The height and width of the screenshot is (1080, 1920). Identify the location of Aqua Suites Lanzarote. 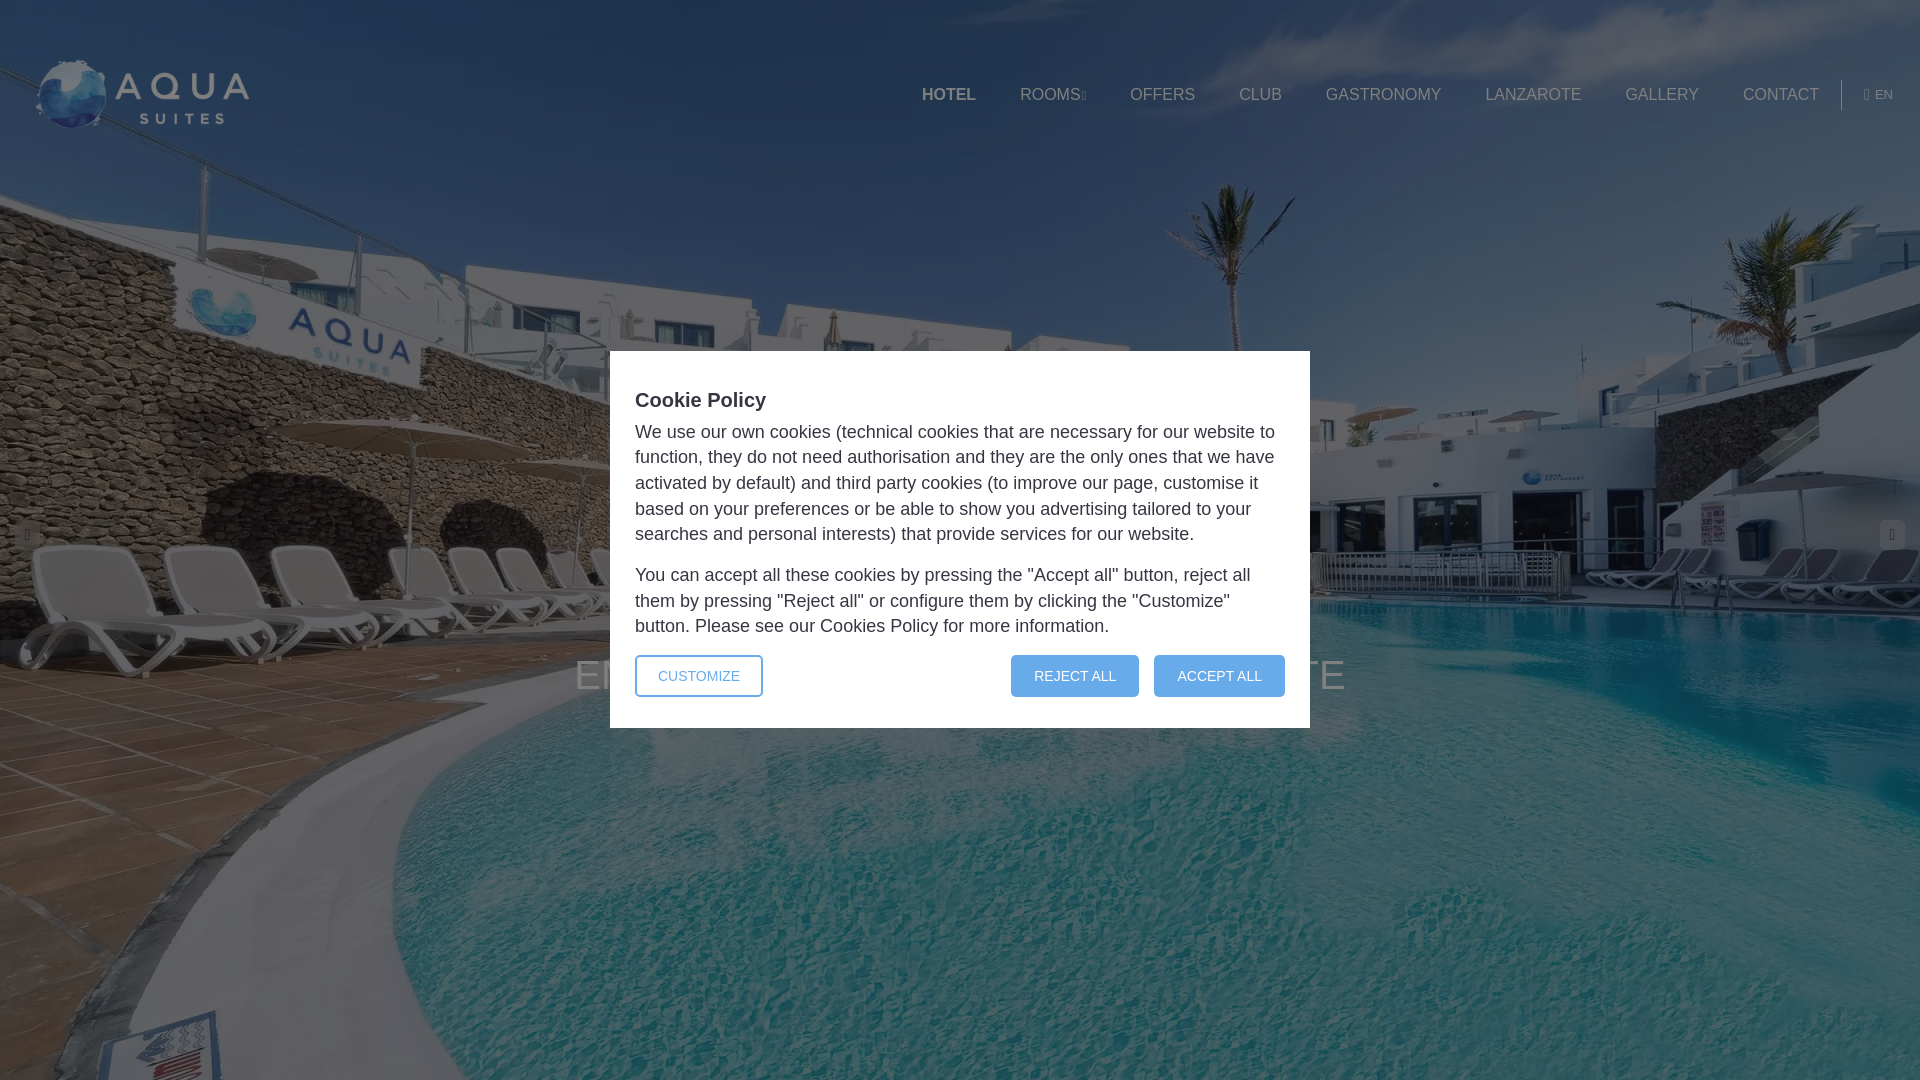
(142, 94).